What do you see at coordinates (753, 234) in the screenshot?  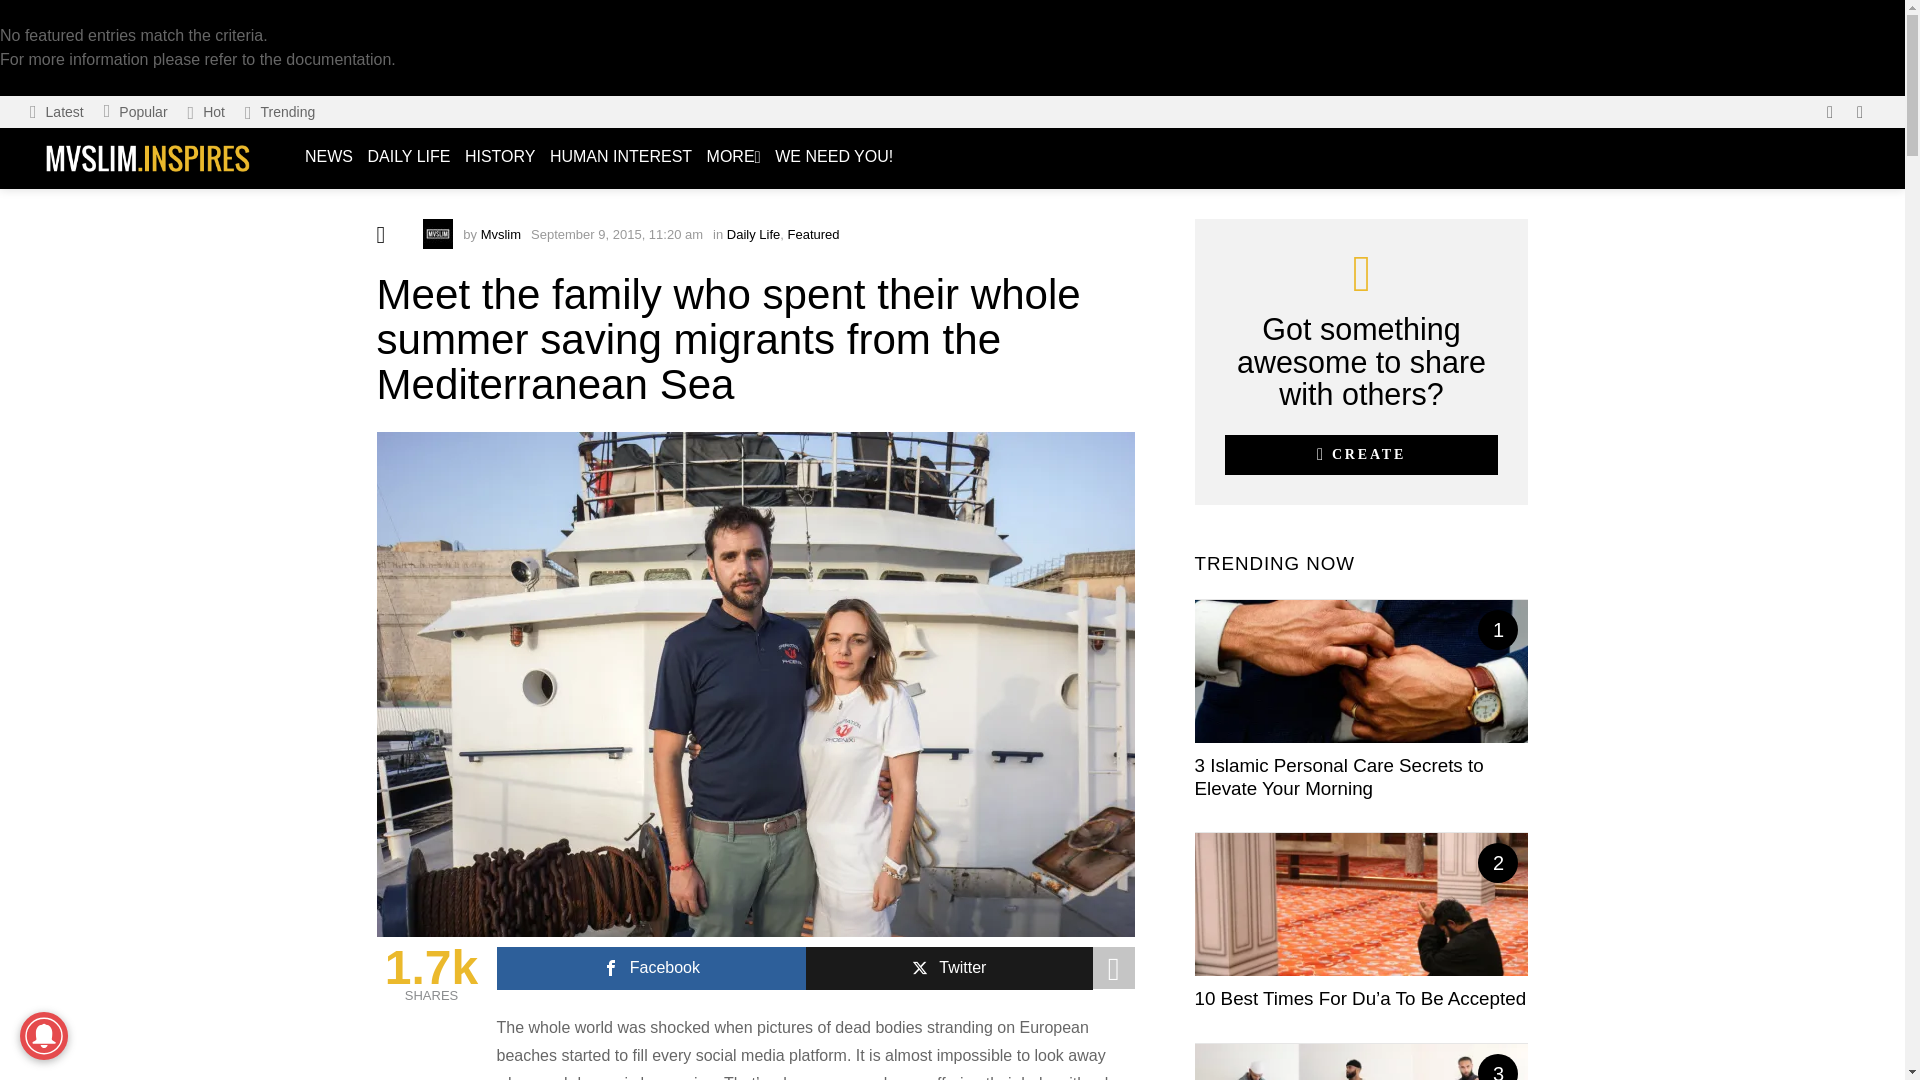 I see `Daily Life` at bounding box center [753, 234].